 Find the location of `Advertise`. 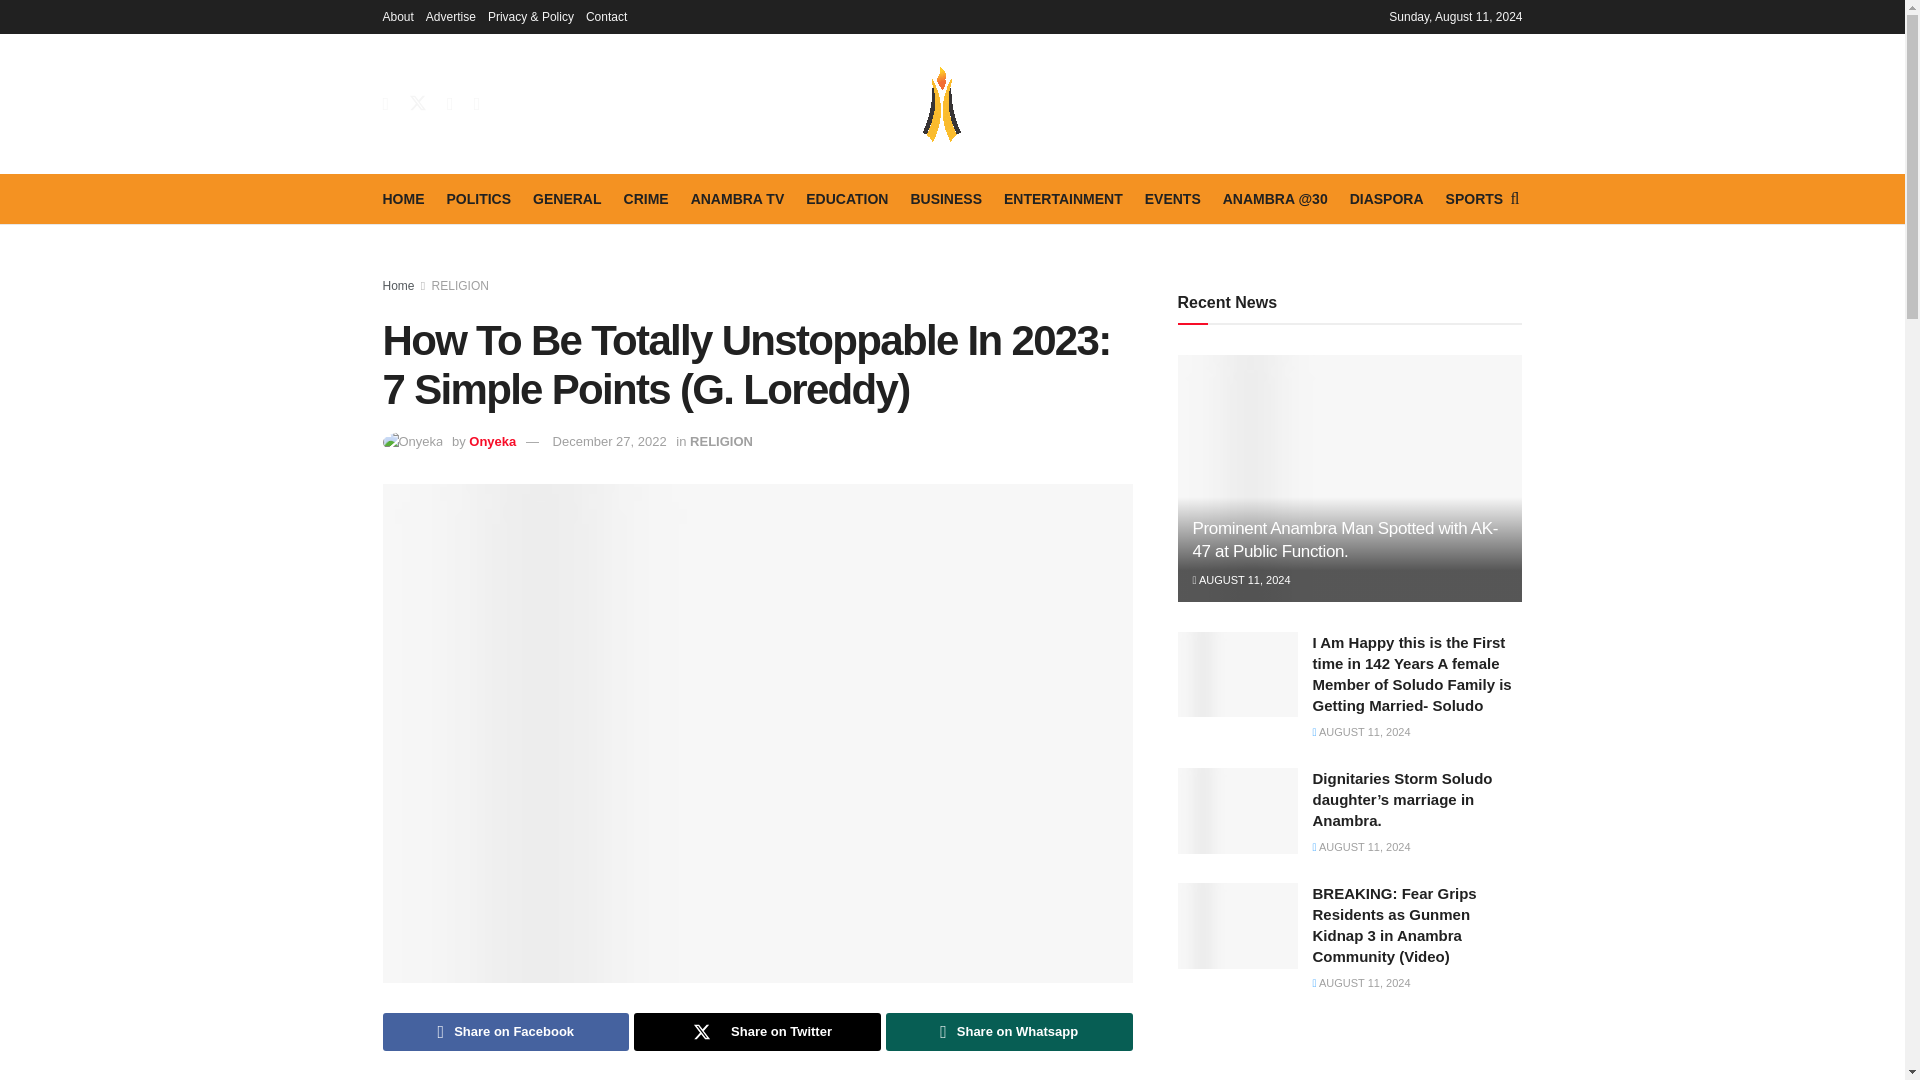

Advertise is located at coordinates (451, 16).